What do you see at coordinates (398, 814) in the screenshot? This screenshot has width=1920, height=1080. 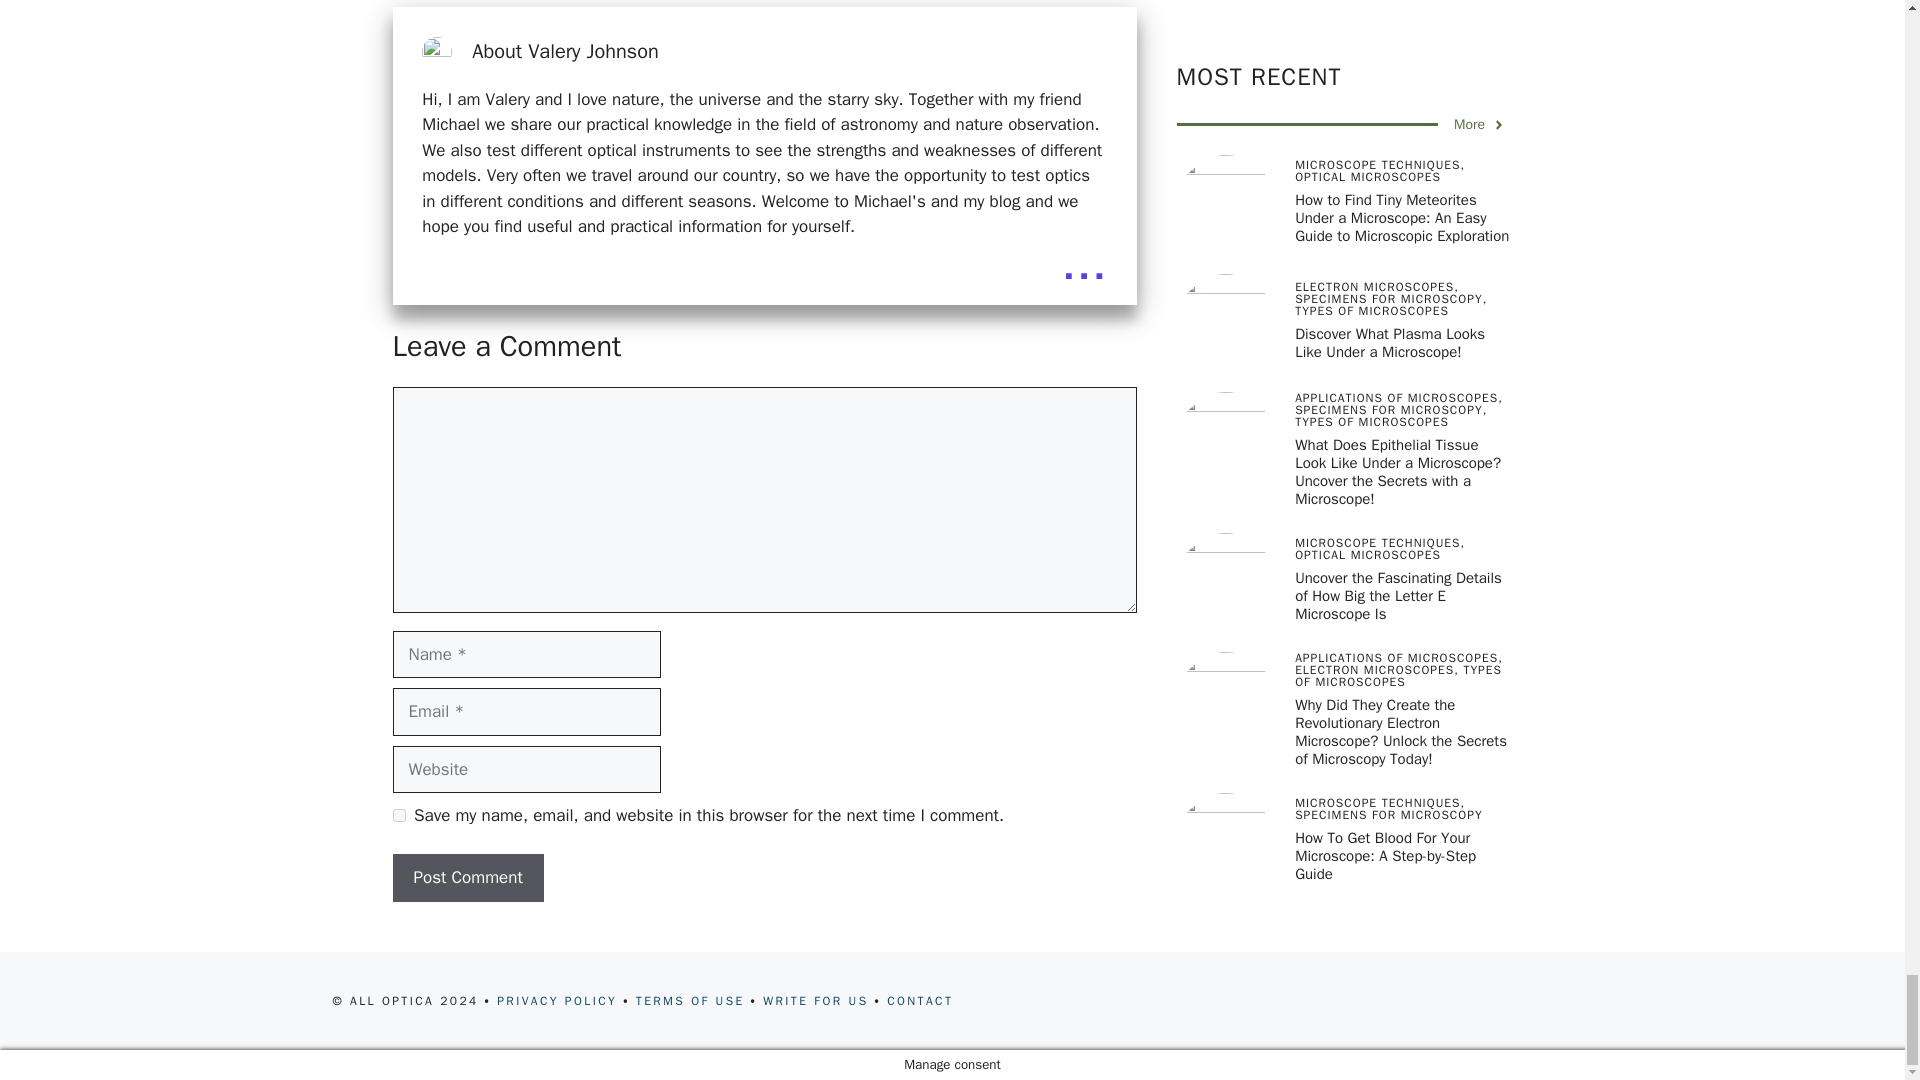 I see `yes` at bounding box center [398, 814].